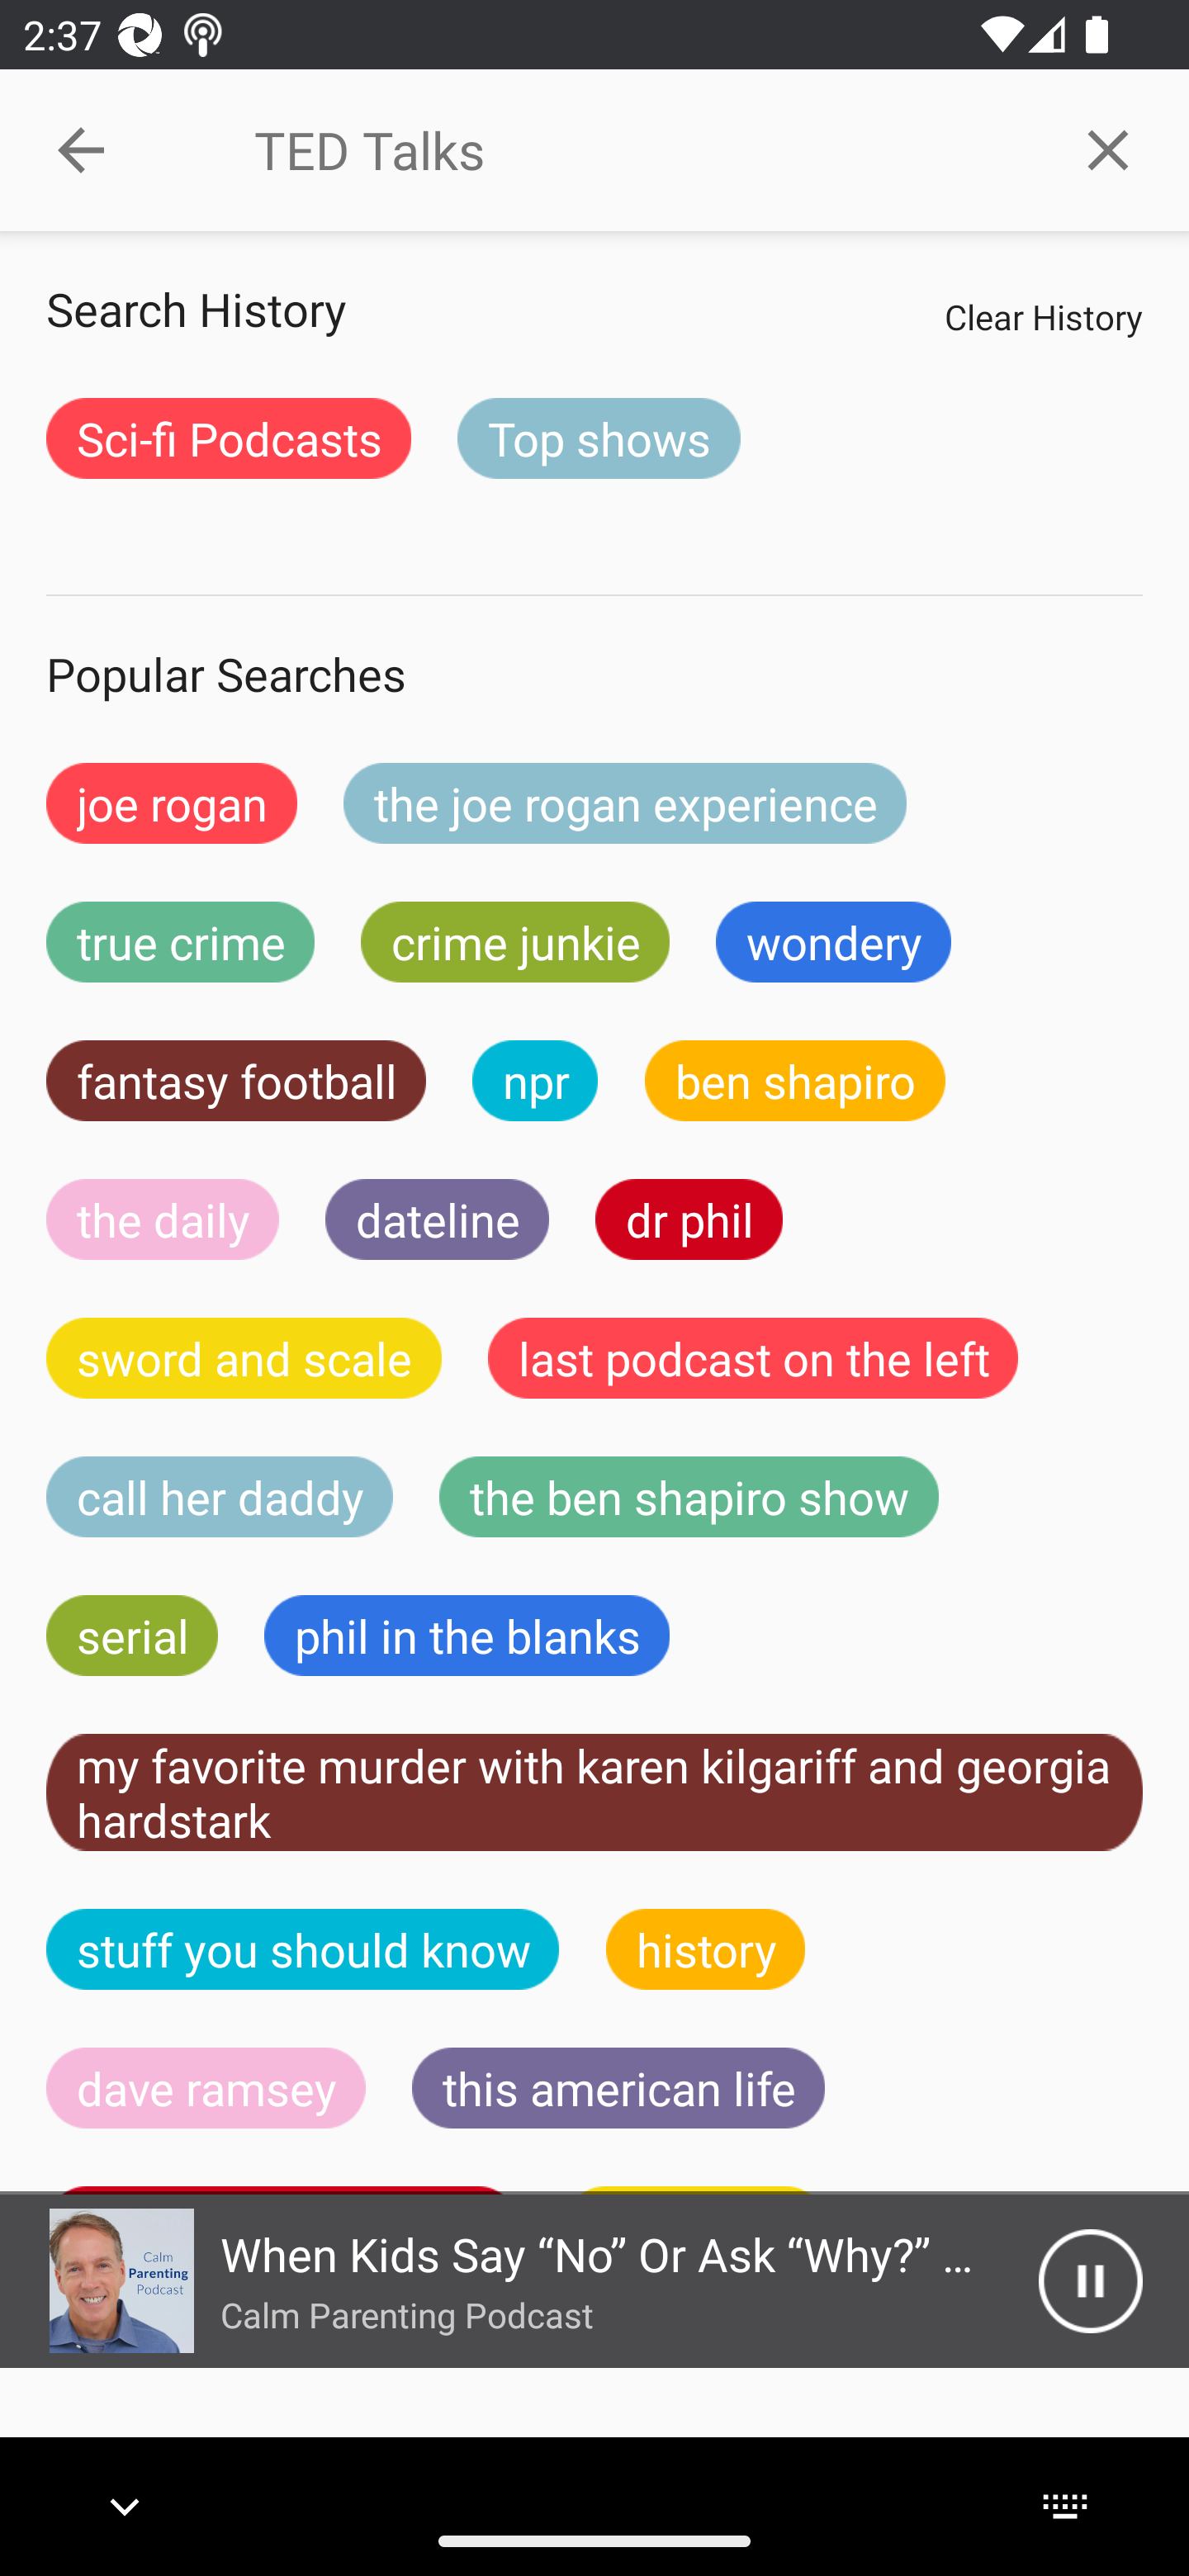 The width and height of the screenshot is (1189, 2576). I want to click on last podcast on the left, so click(753, 1359).